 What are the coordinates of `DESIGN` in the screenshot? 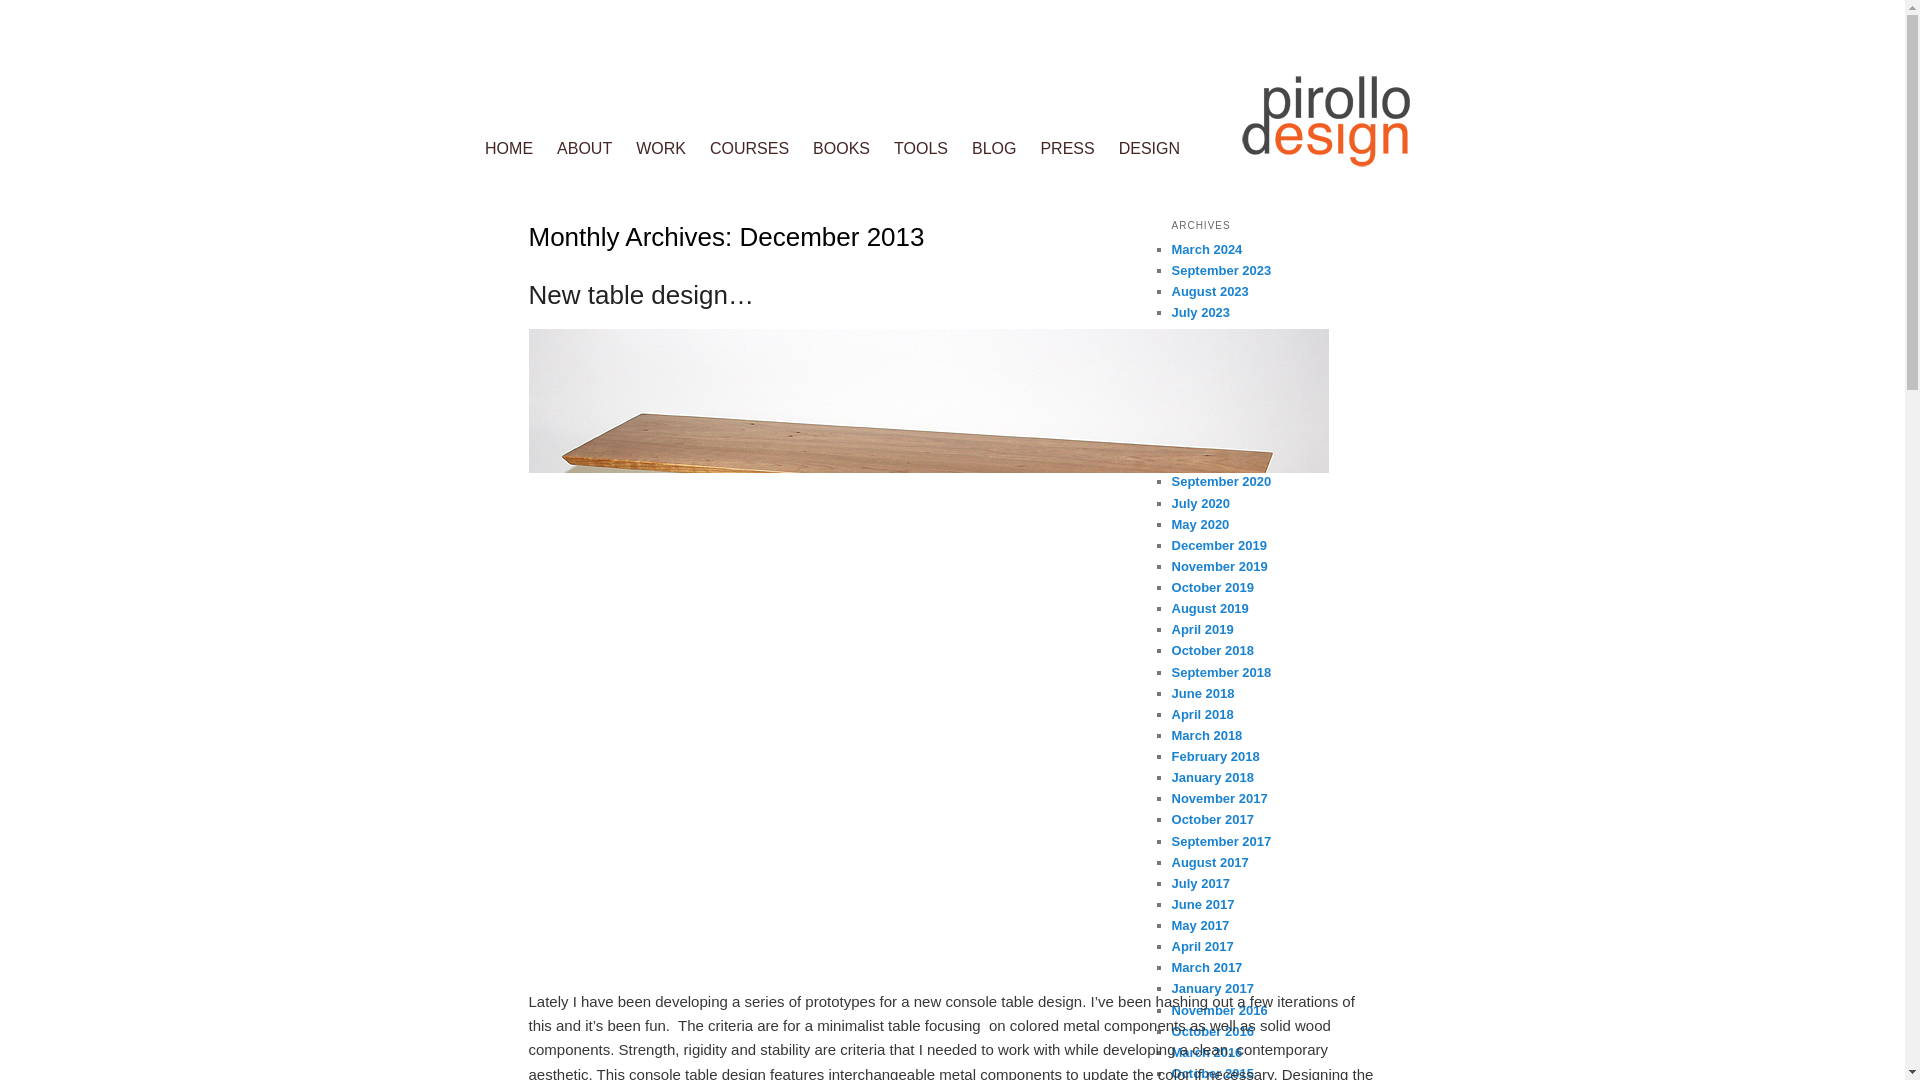 It's located at (1150, 148).